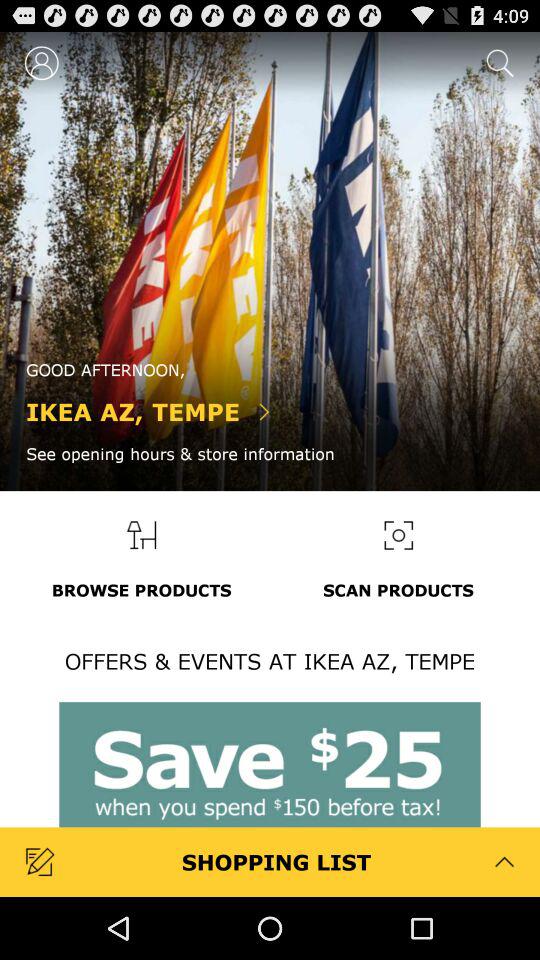 This screenshot has height=960, width=540. What do you see at coordinates (42, 62) in the screenshot?
I see `open the icon at the top left corner` at bounding box center [42, 62].